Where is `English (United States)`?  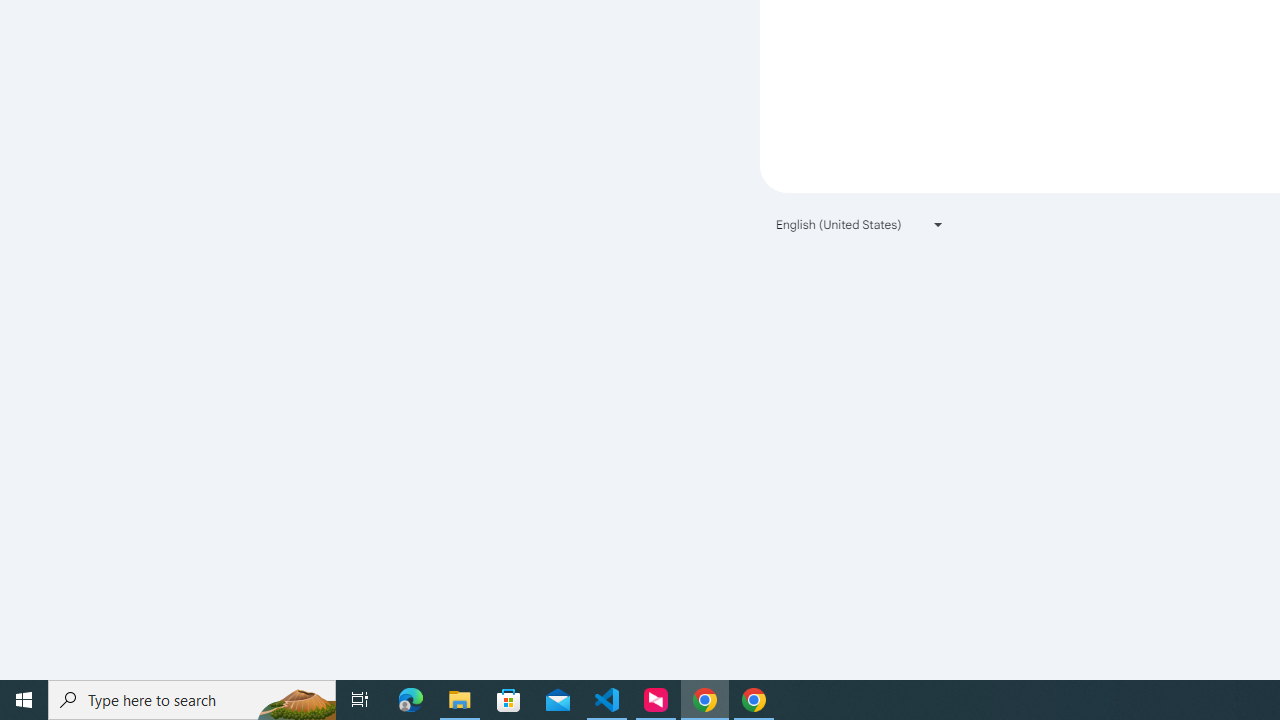 English (United States) is located at coordinates (860, 224).